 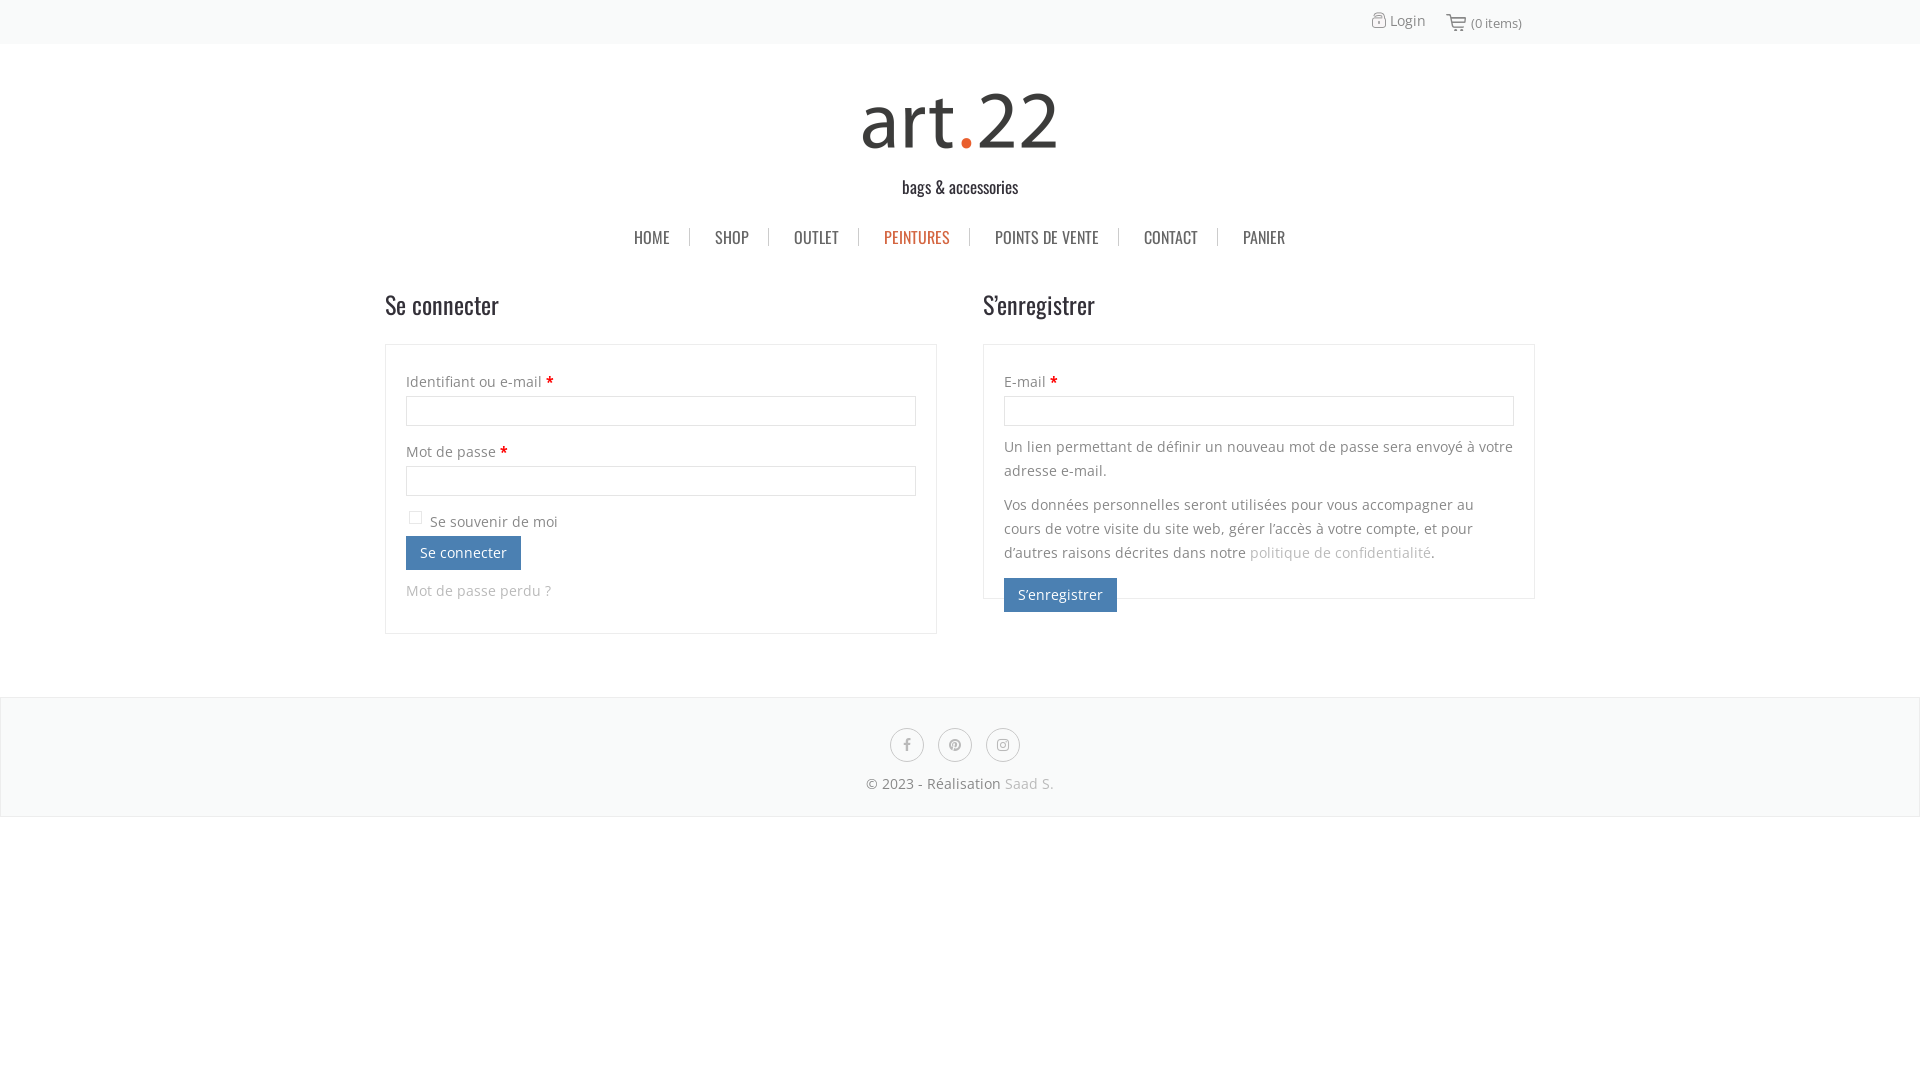 I want to click on Instagram, so click(x=1003, y=742).